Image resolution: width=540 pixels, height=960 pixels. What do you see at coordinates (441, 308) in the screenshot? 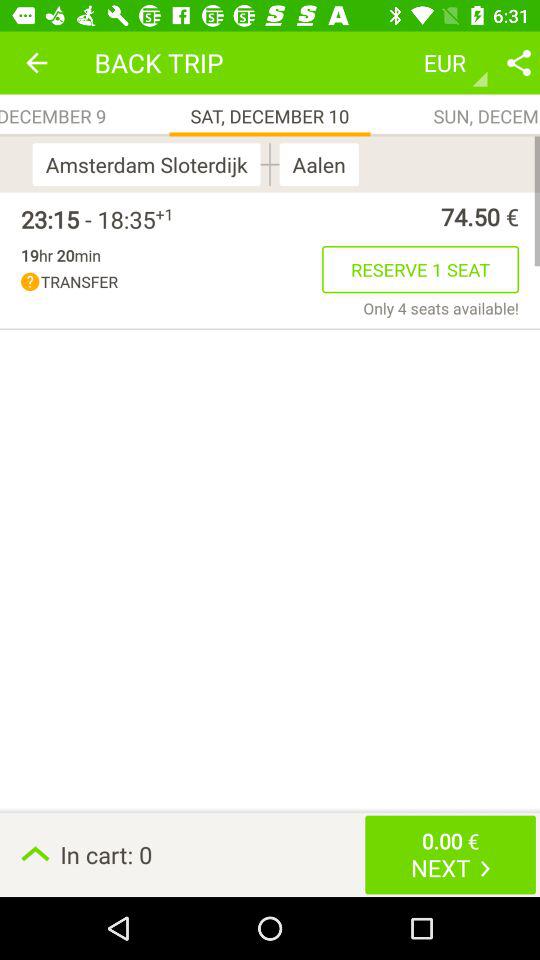
I see `open icon next to the transfer` at bounding box center [441, 308].